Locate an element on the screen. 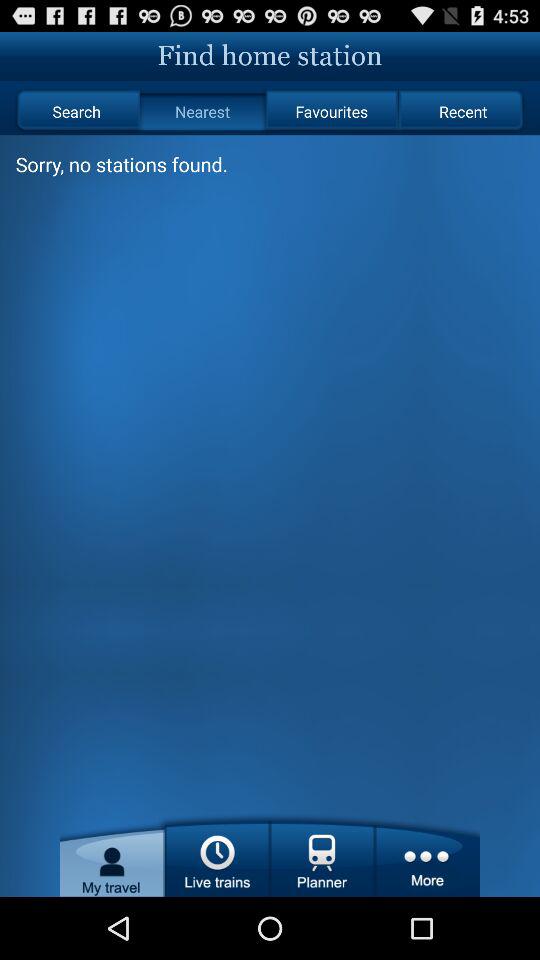  choose the icon below the sorry no stations is located at coordinates (217, 854).